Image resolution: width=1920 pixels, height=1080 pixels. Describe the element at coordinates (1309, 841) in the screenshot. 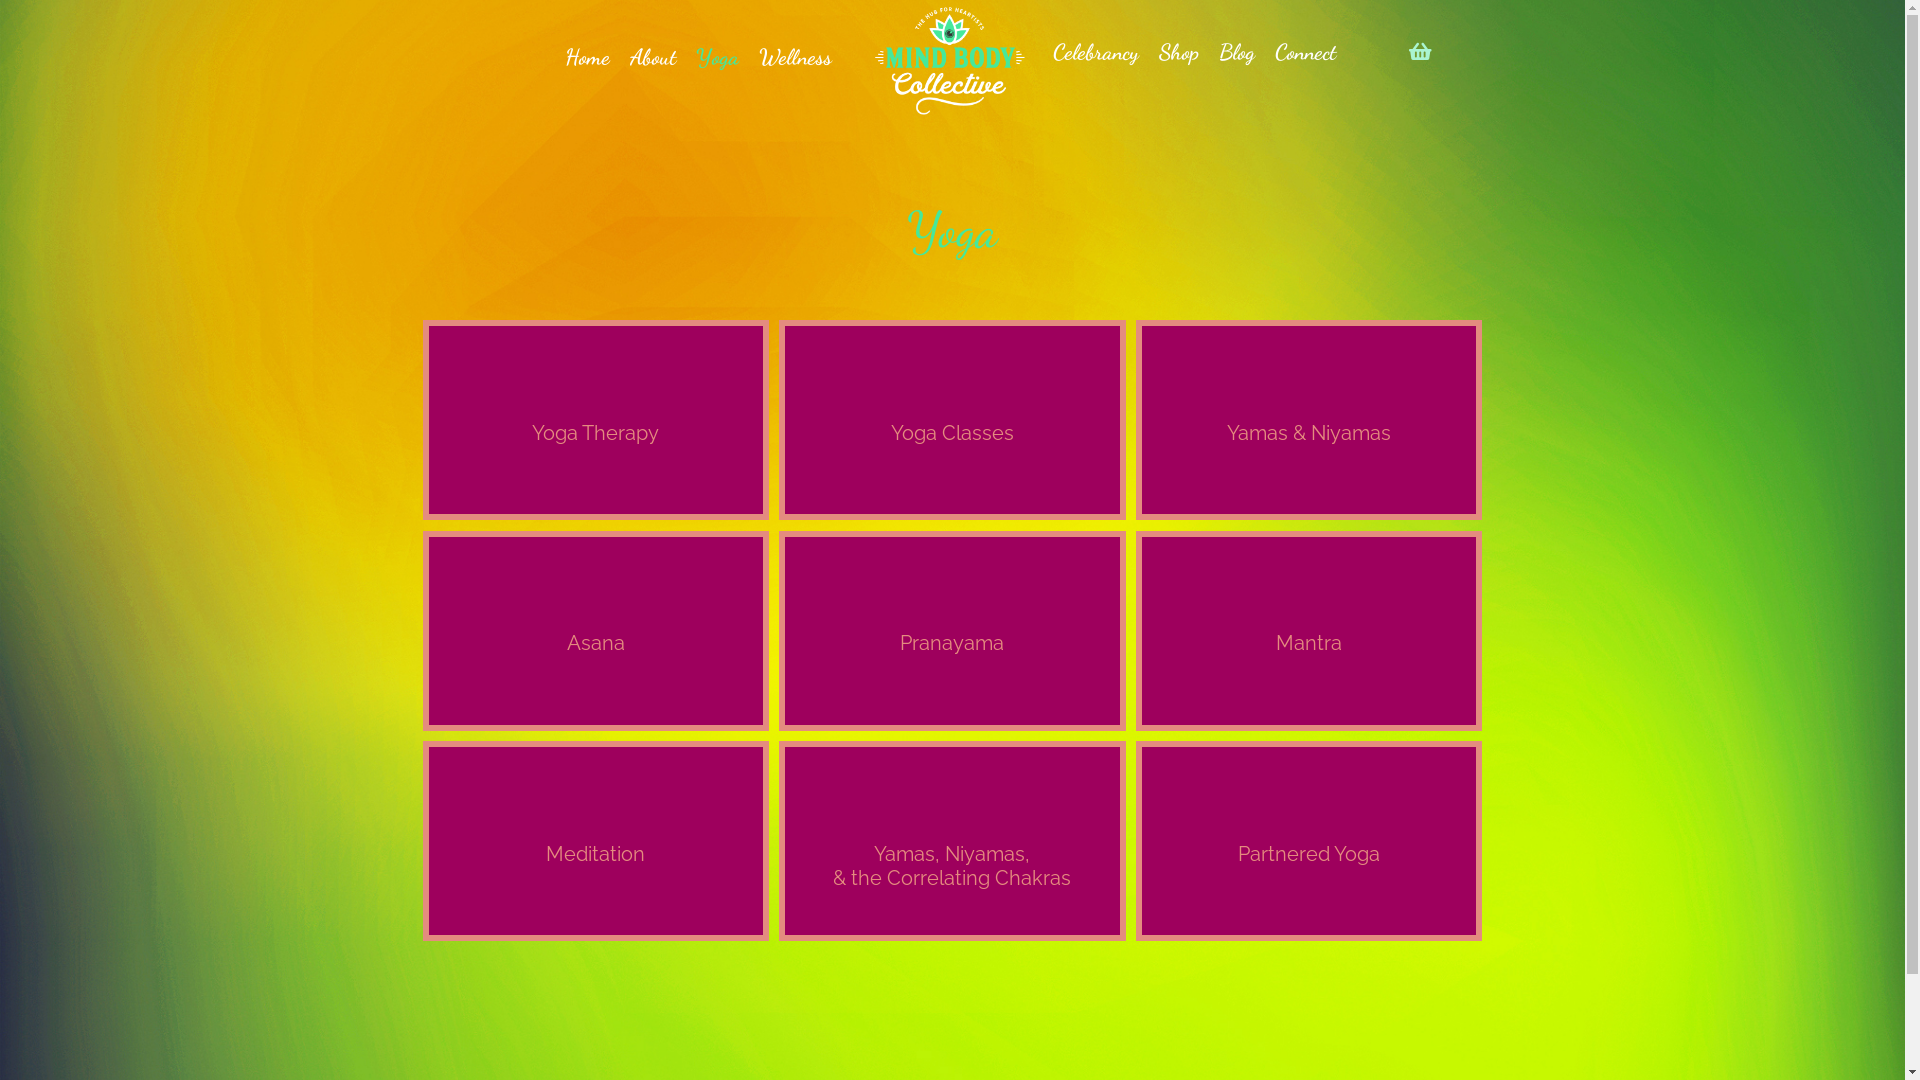

I see `Partnered Yoga` at that location.